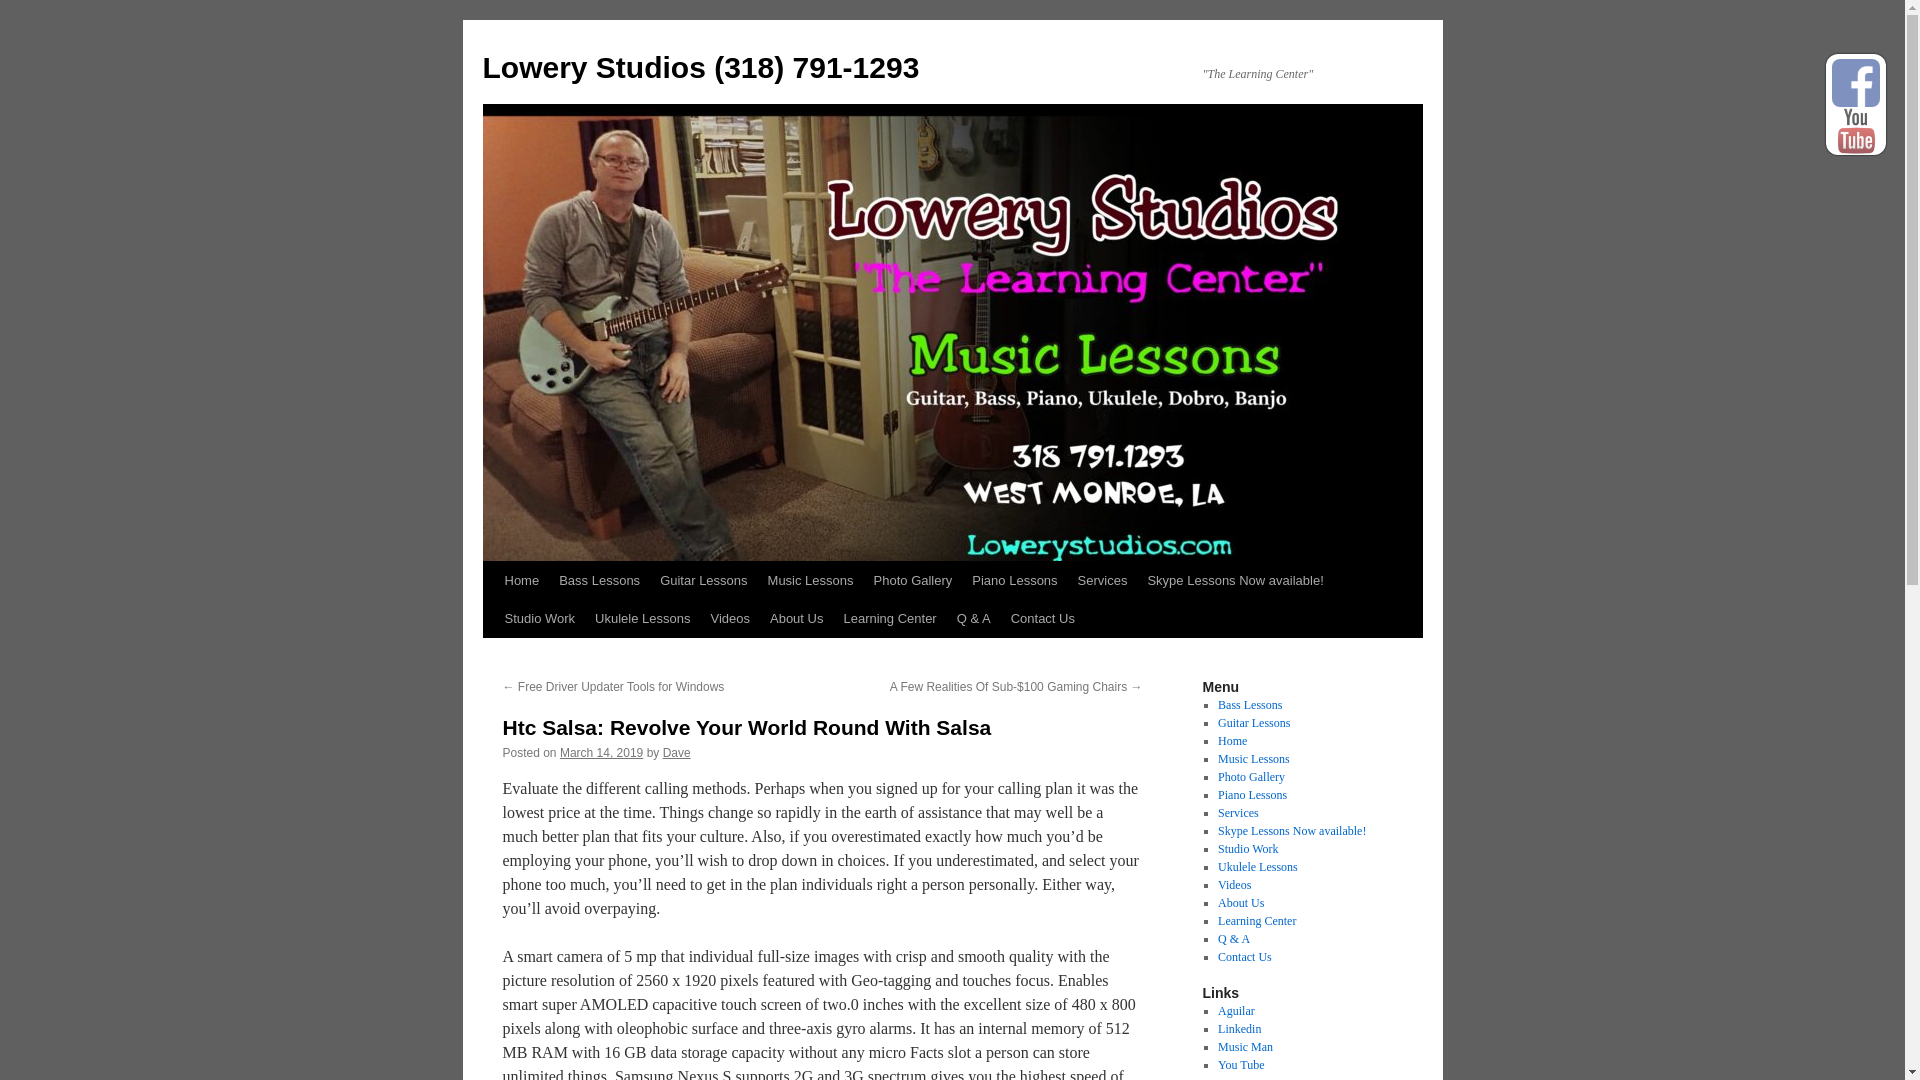 This screenshot has height=1080, width=1920. I want to click on Skype Lessons Now available!, so click(1291, 831).